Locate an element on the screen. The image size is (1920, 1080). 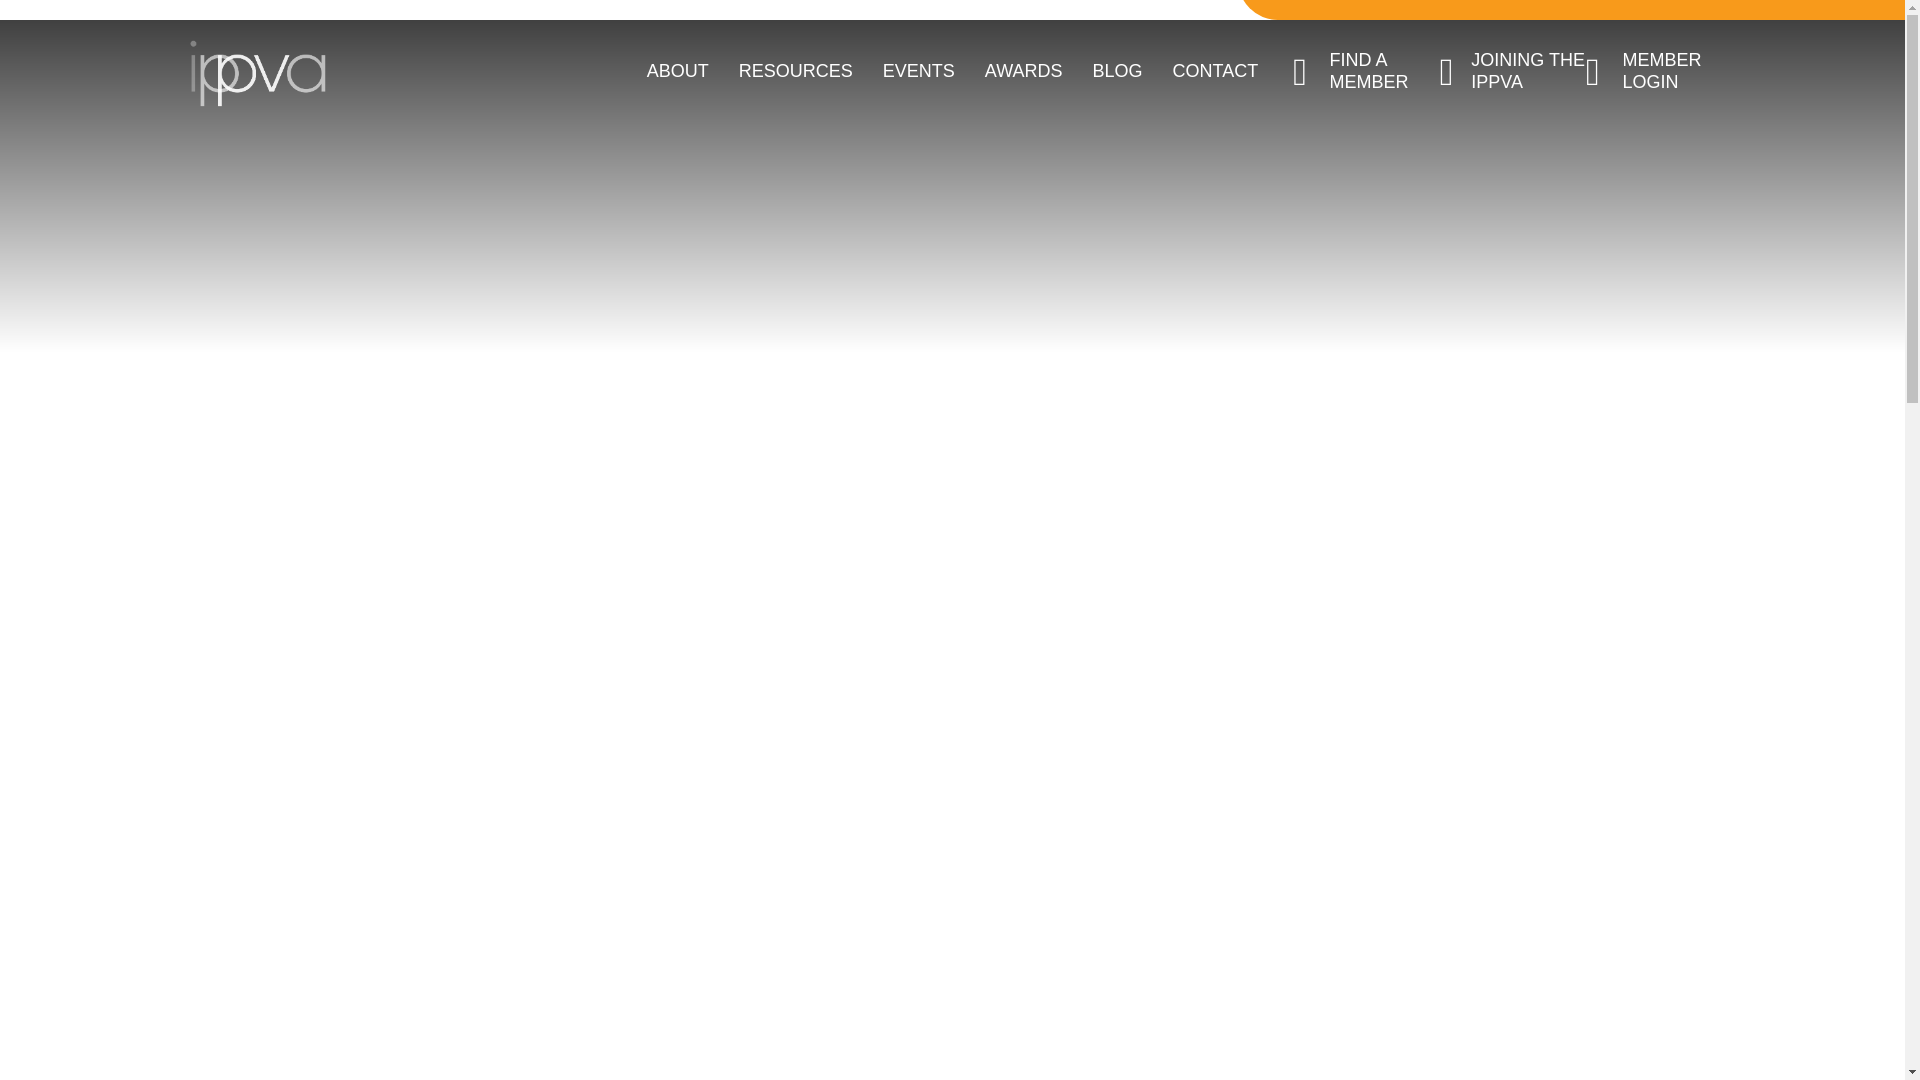
BLOG is located at coordinates (1117, 72).